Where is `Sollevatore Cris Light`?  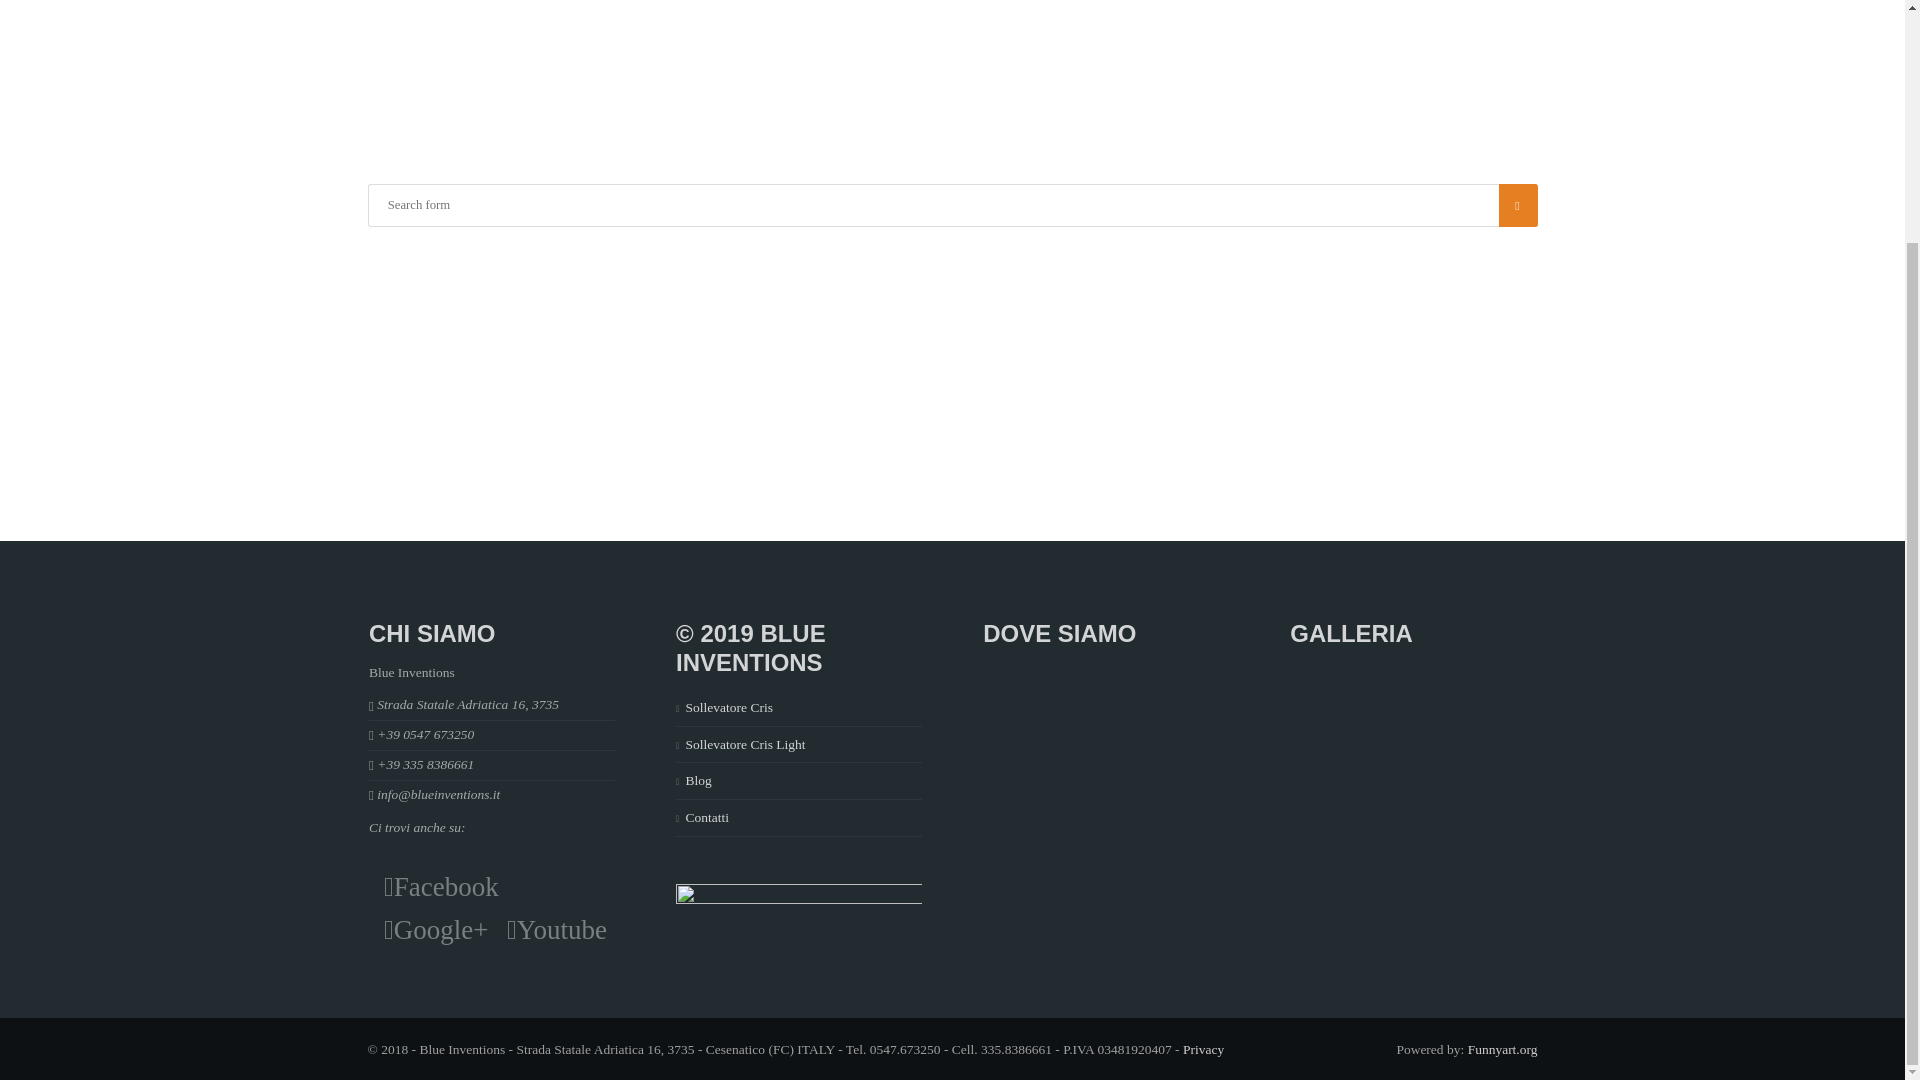 Sollevatore Cris Light is located at coordinates (746, 744).